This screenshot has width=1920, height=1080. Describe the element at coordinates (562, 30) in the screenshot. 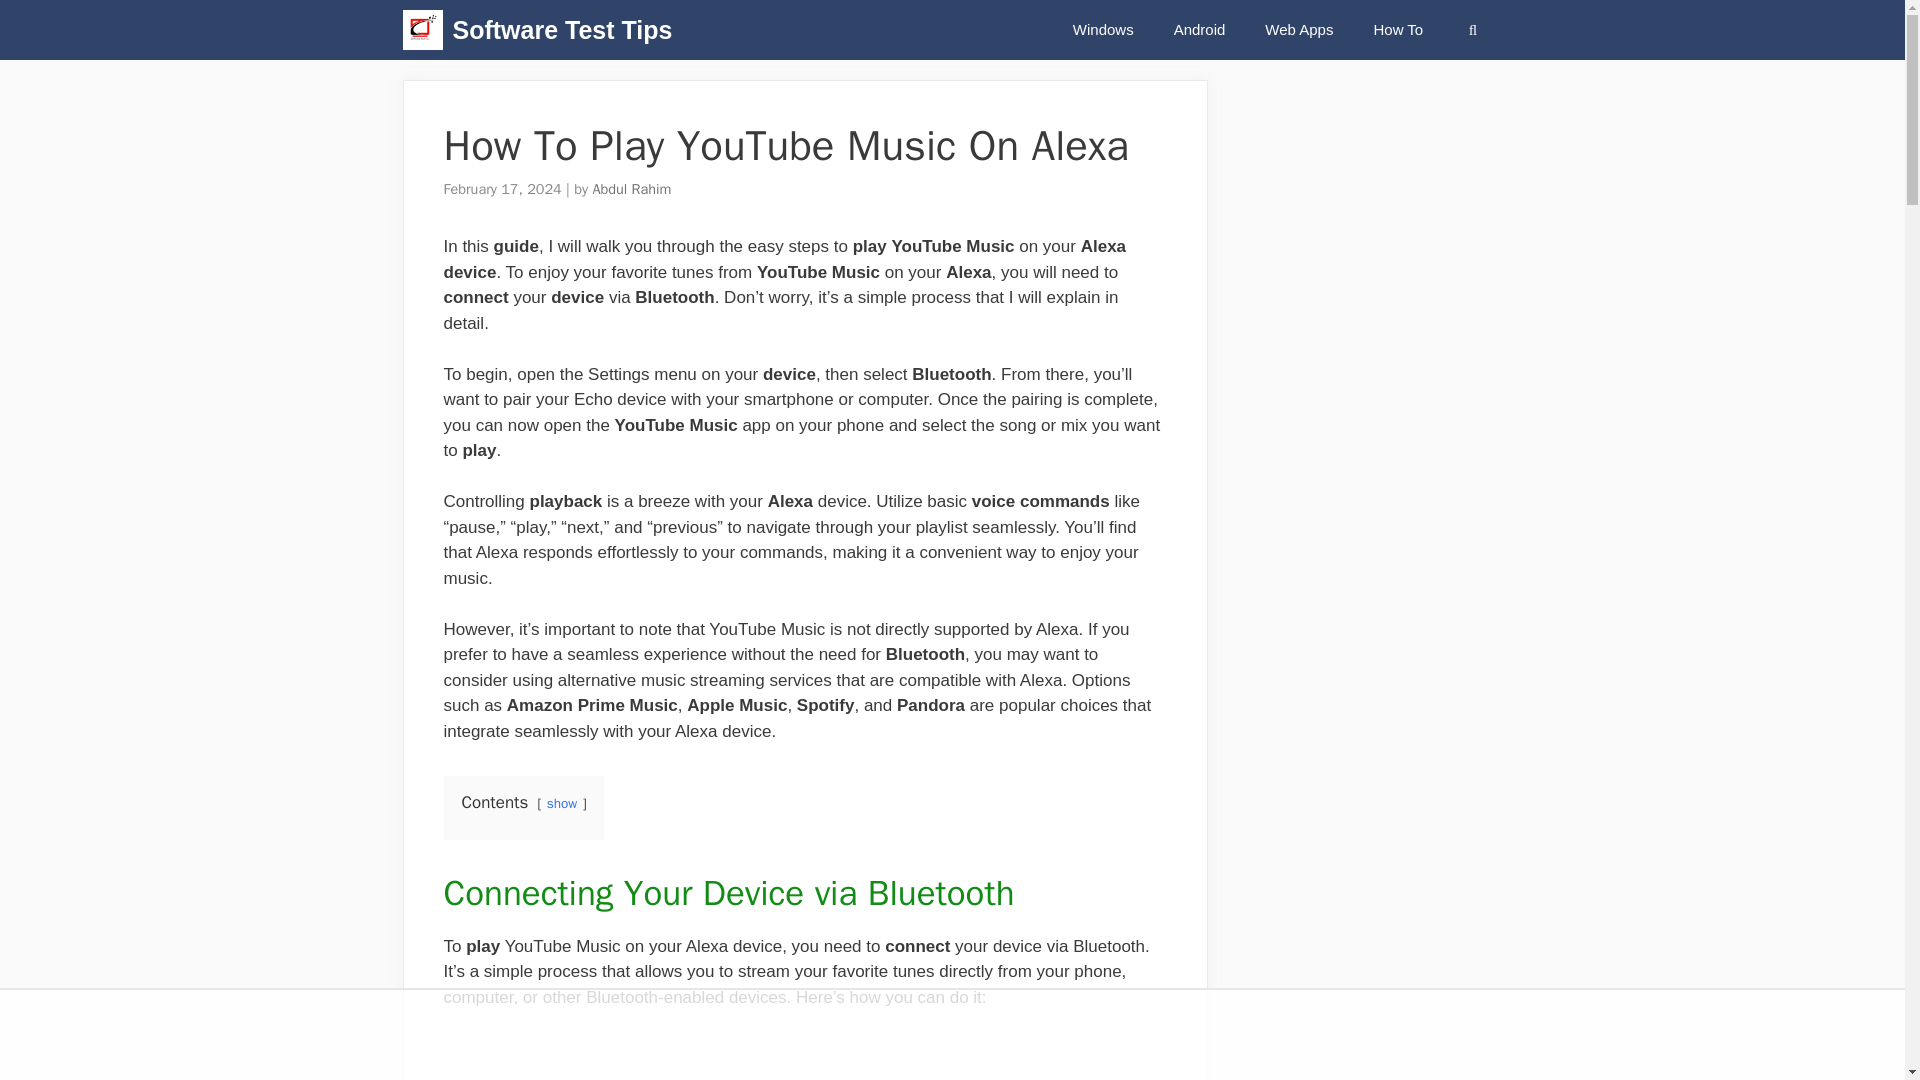

I see `Software Test Tips` at that location.